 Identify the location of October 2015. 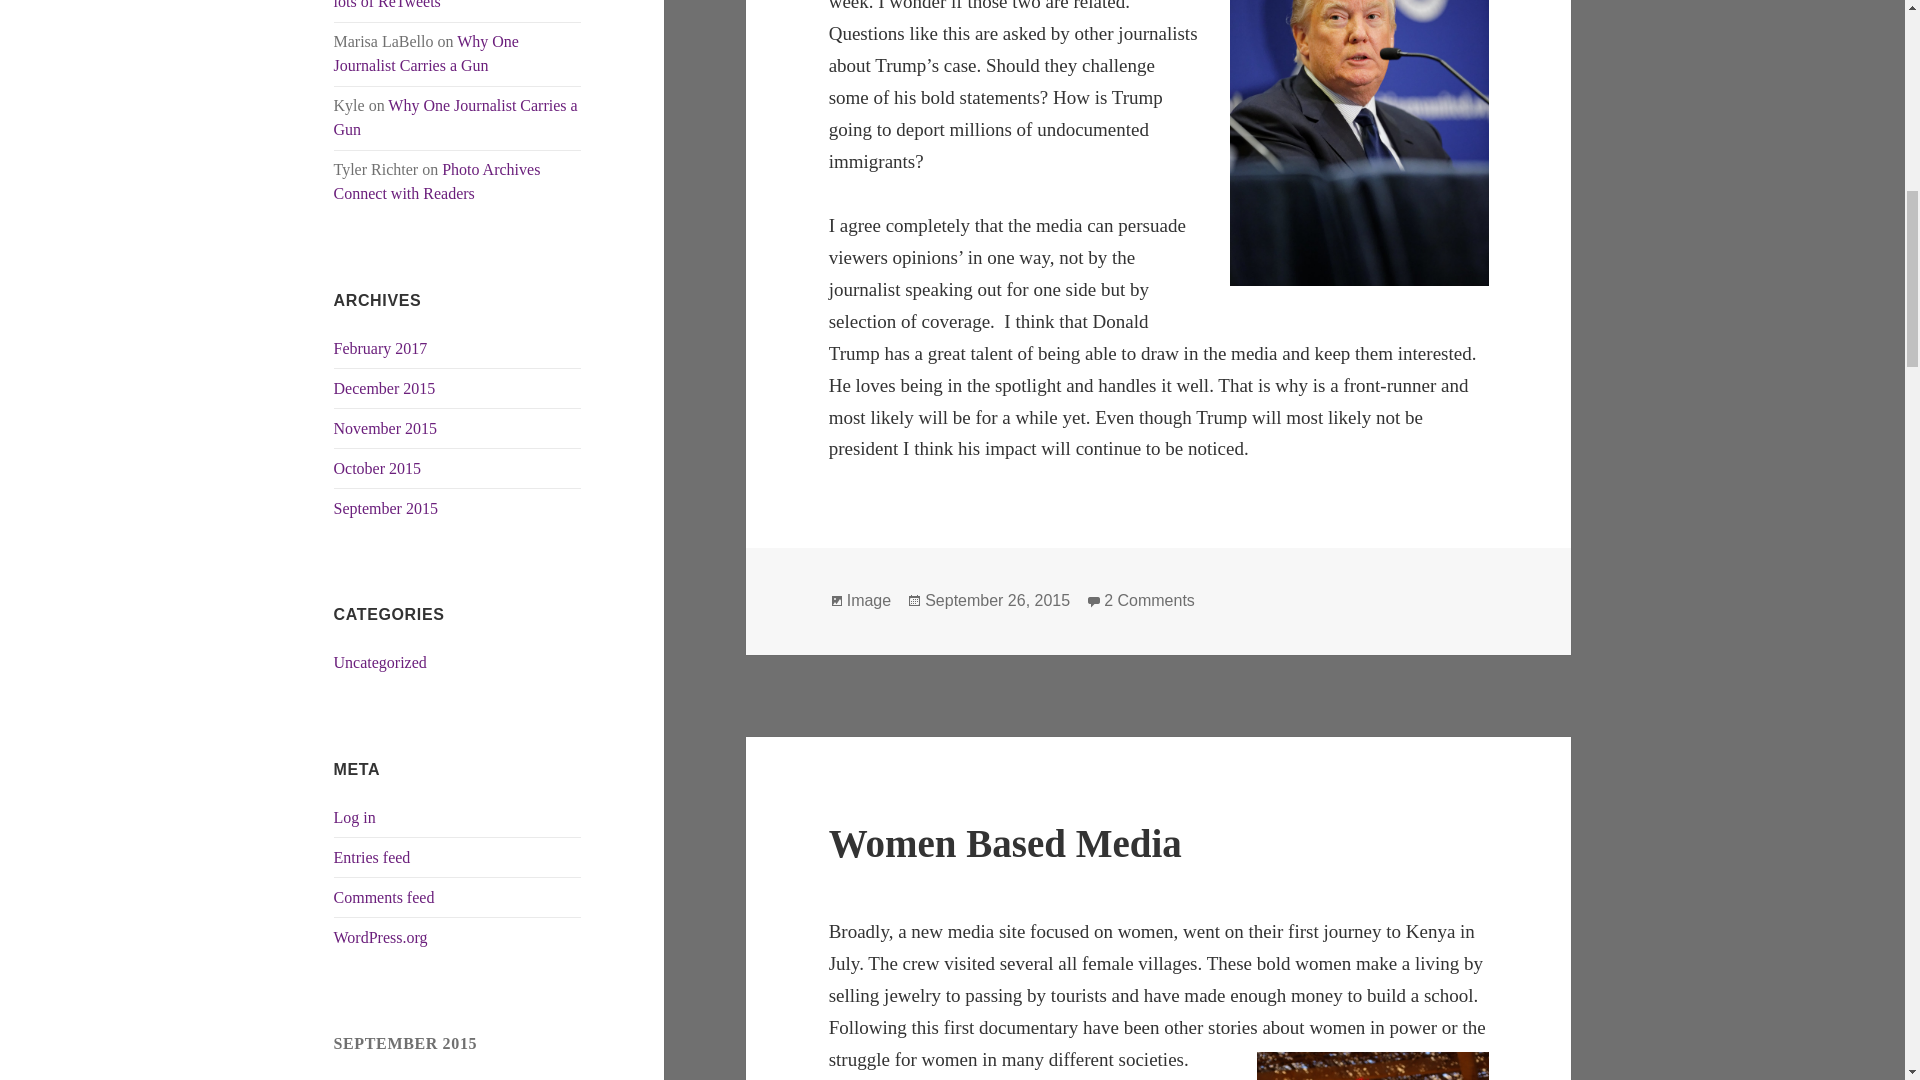
(378, 468).